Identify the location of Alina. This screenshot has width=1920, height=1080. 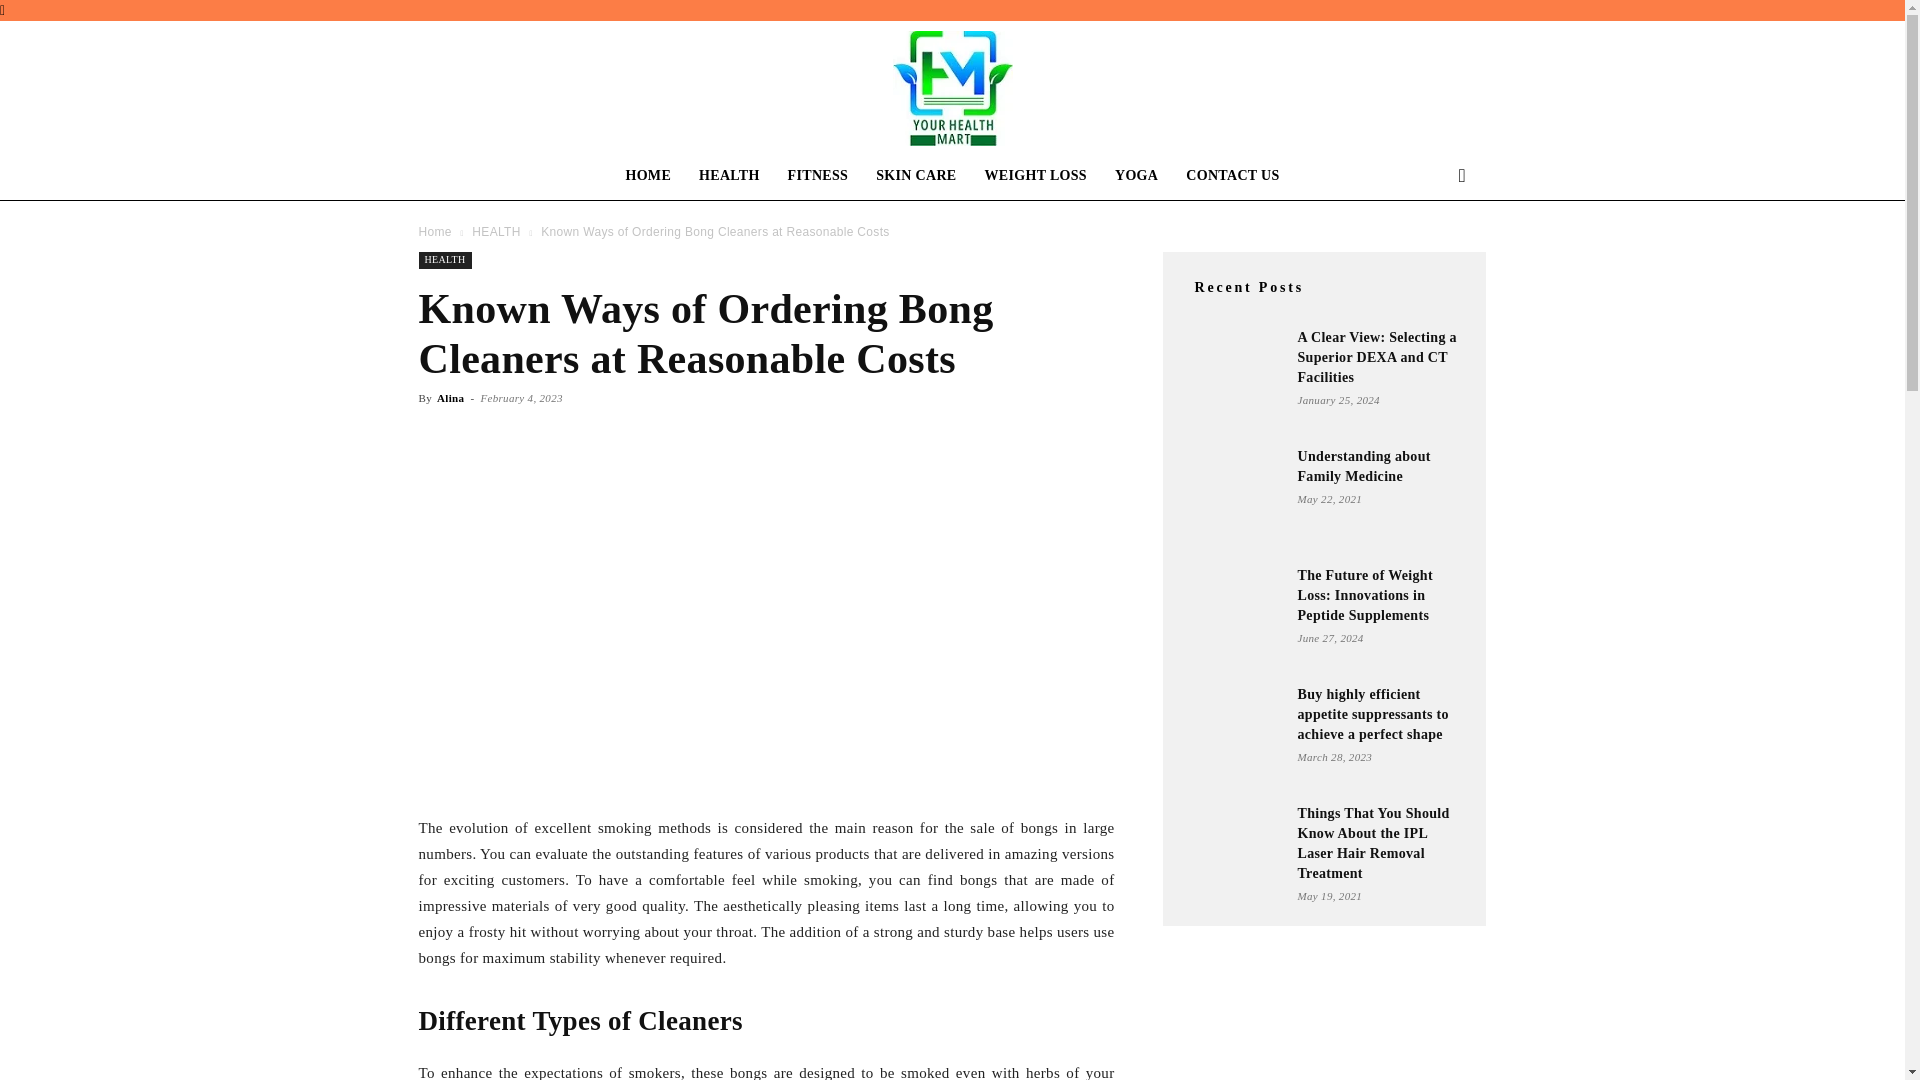
(450, 398).